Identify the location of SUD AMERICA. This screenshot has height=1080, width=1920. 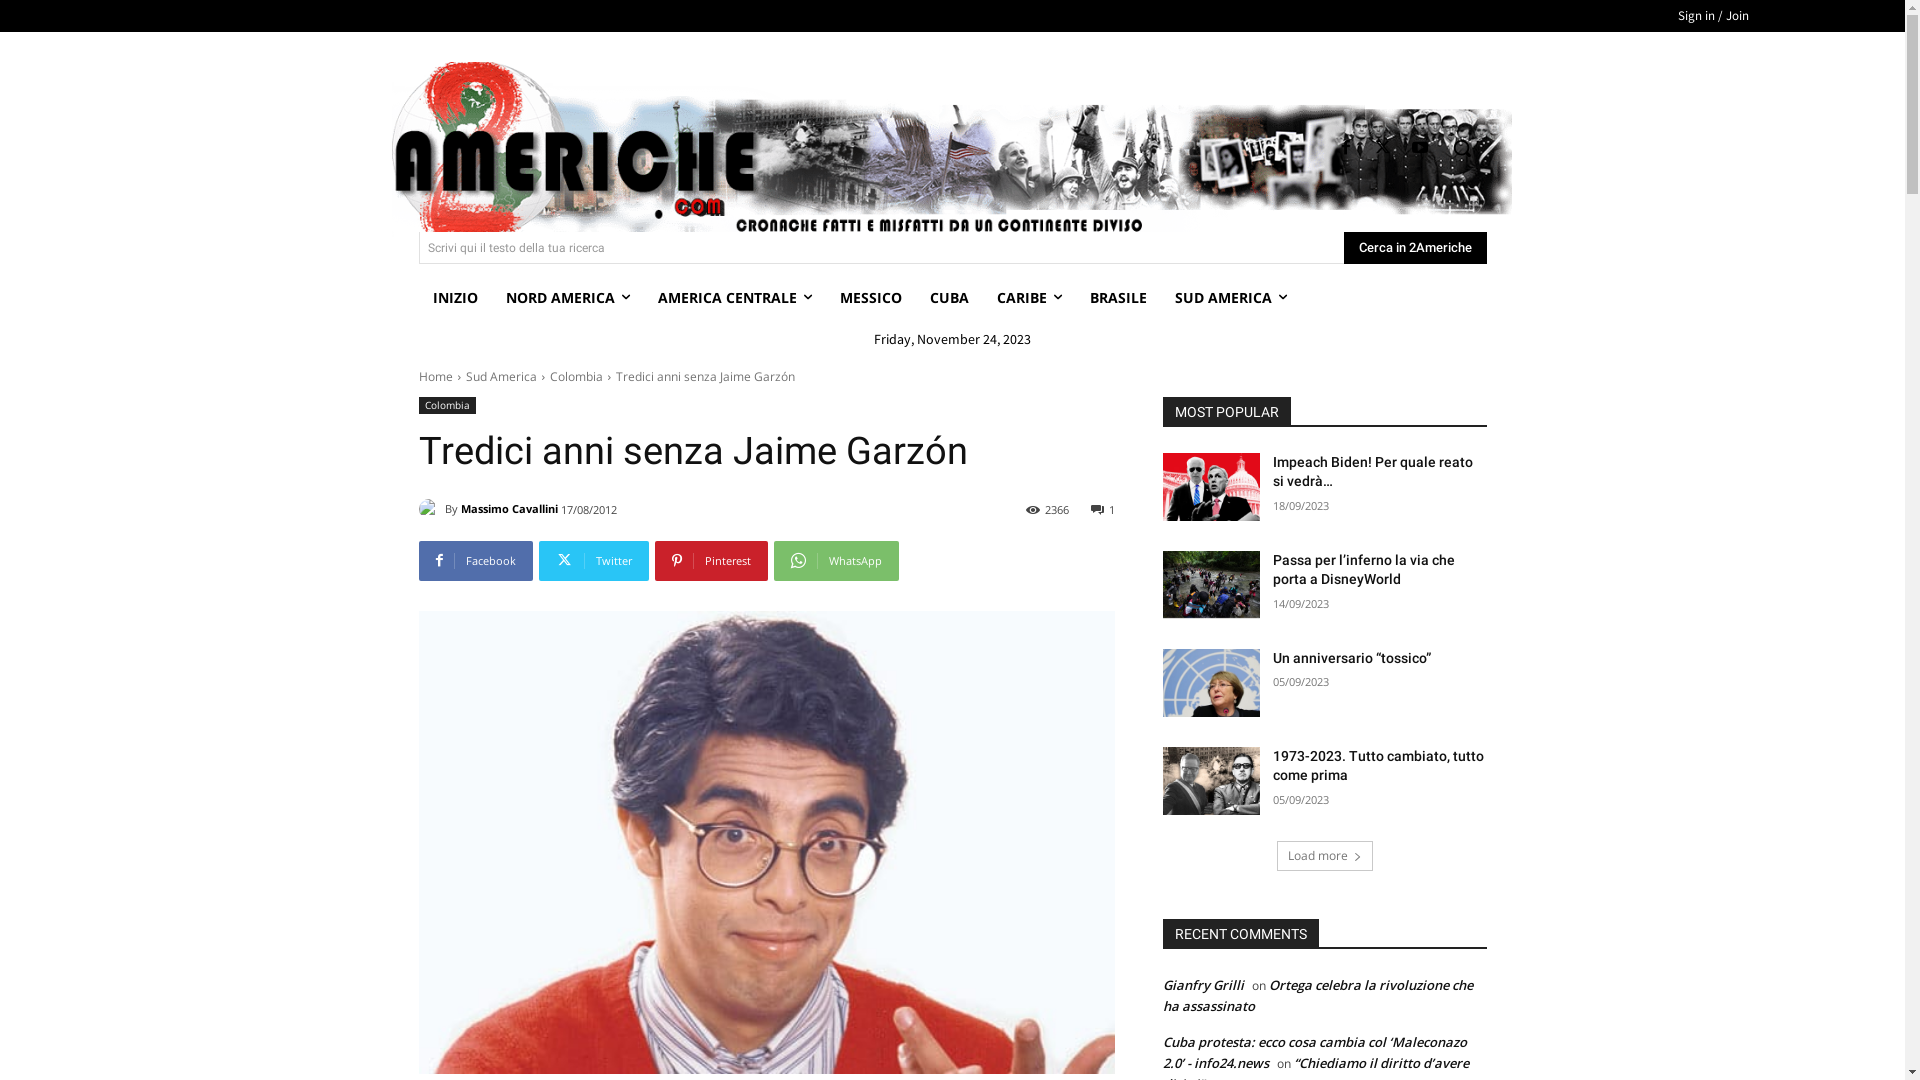
(1230, 298).